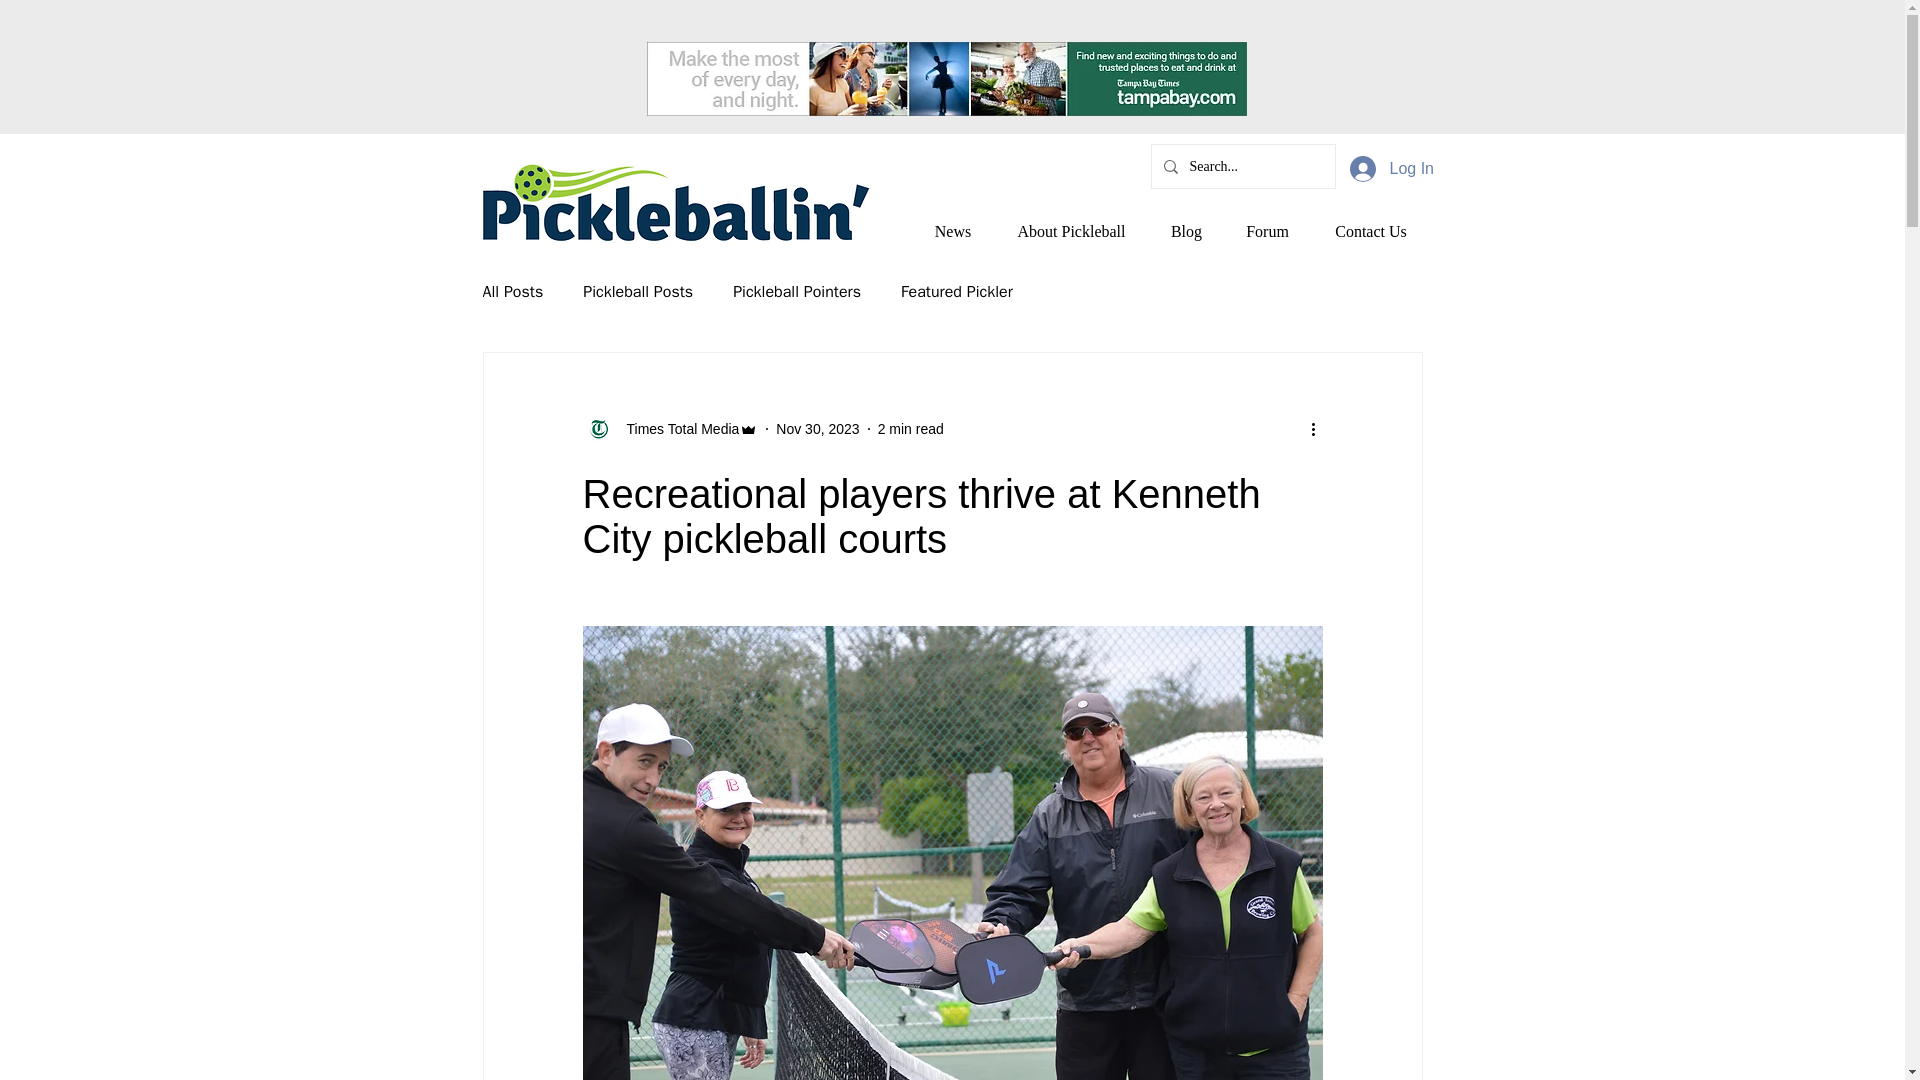 The height and width of the screenshot is (1080, 1920). I want to click on Log In, so click(1390, 168).